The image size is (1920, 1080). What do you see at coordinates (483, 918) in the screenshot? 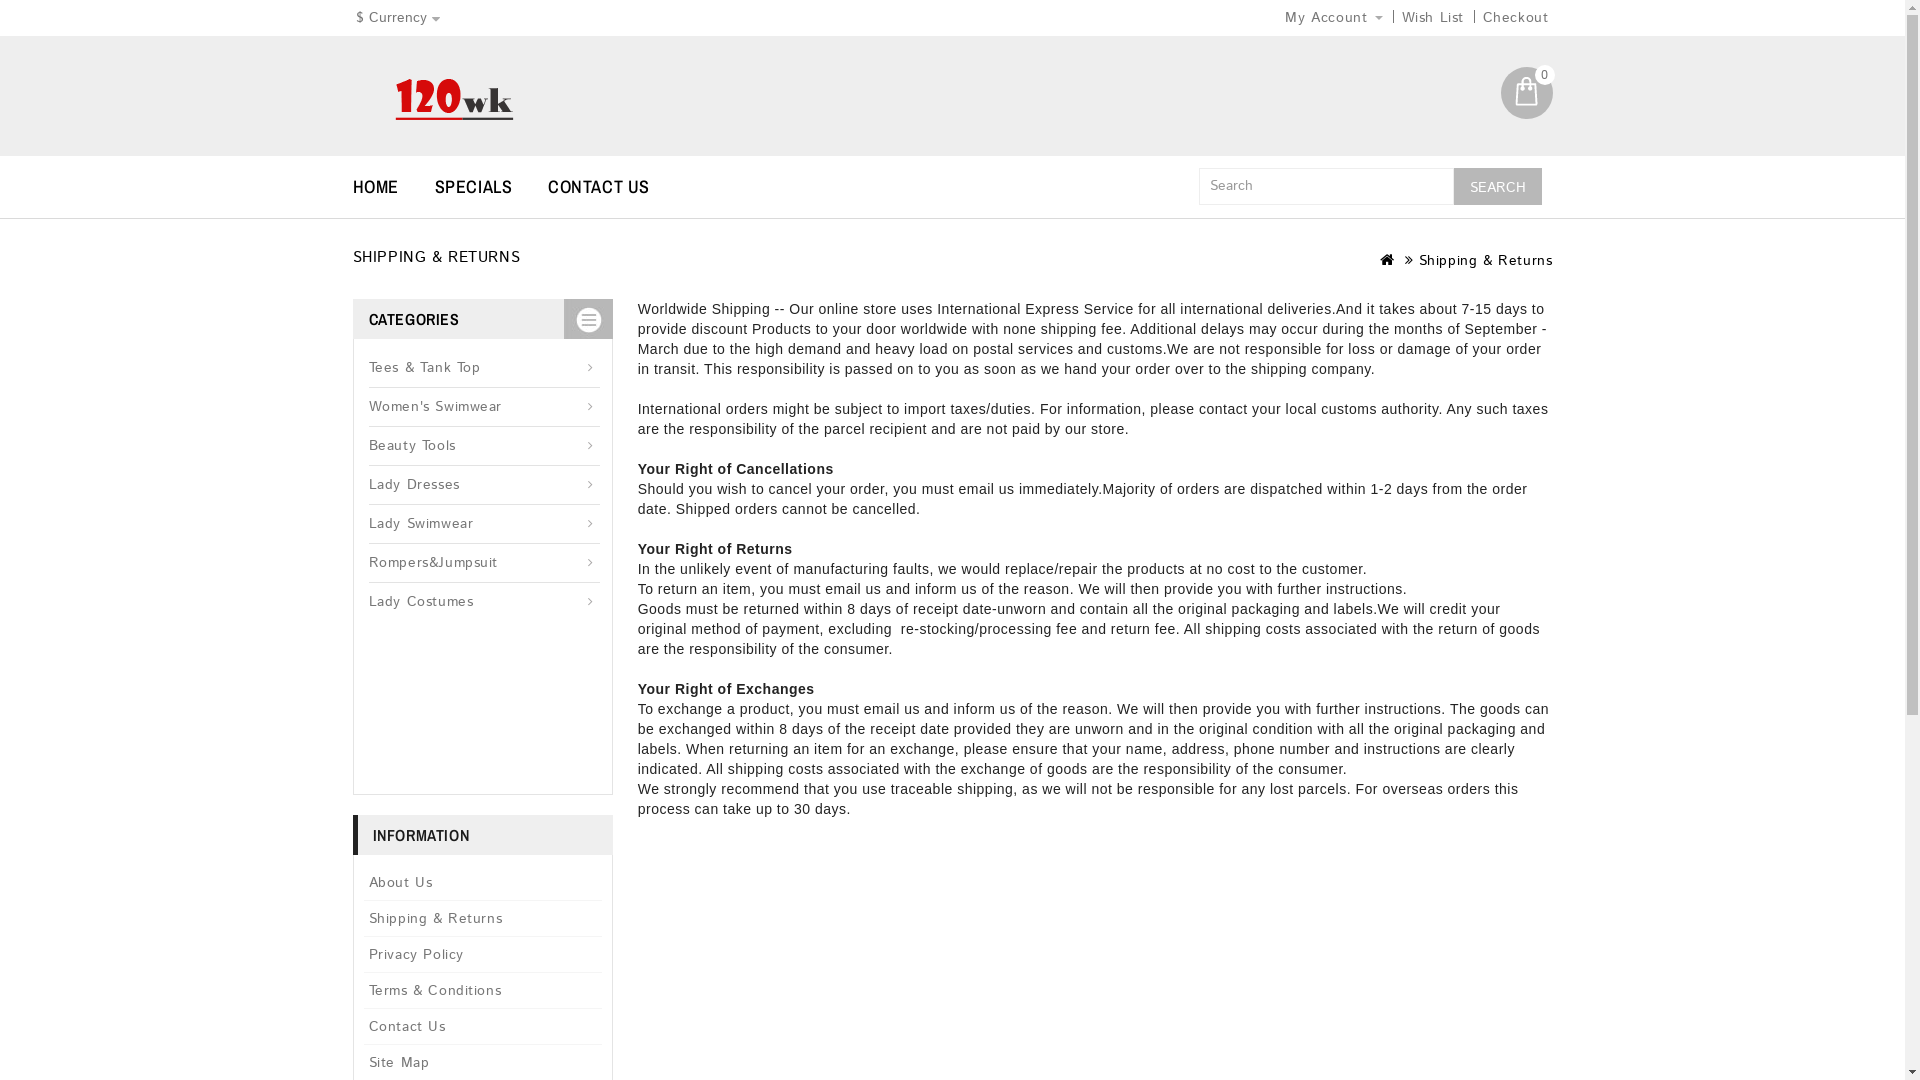
I see `Shipping & Returns` at bounding box center [483, 918].